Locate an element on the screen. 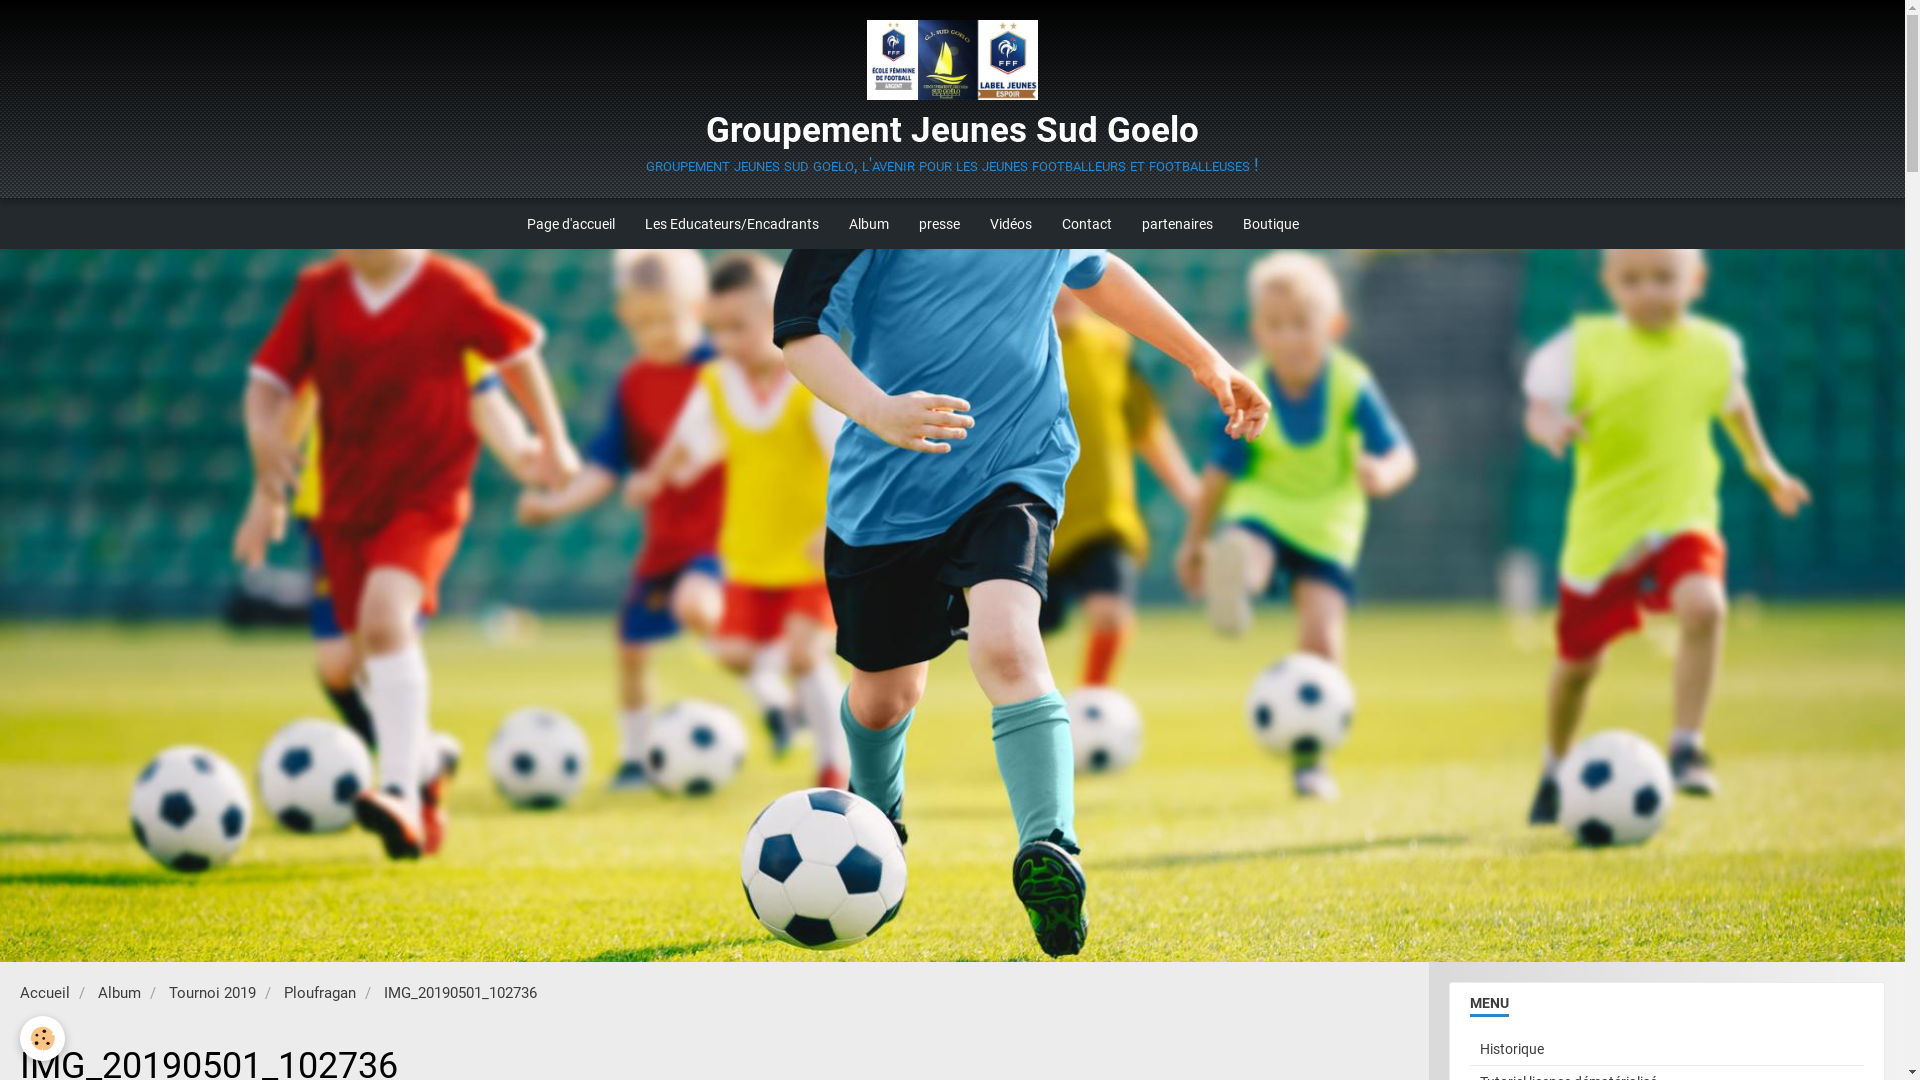 Image resolution: width=1920 pixels, height=1080 pixels. presse is located at coordinates (940, 224).